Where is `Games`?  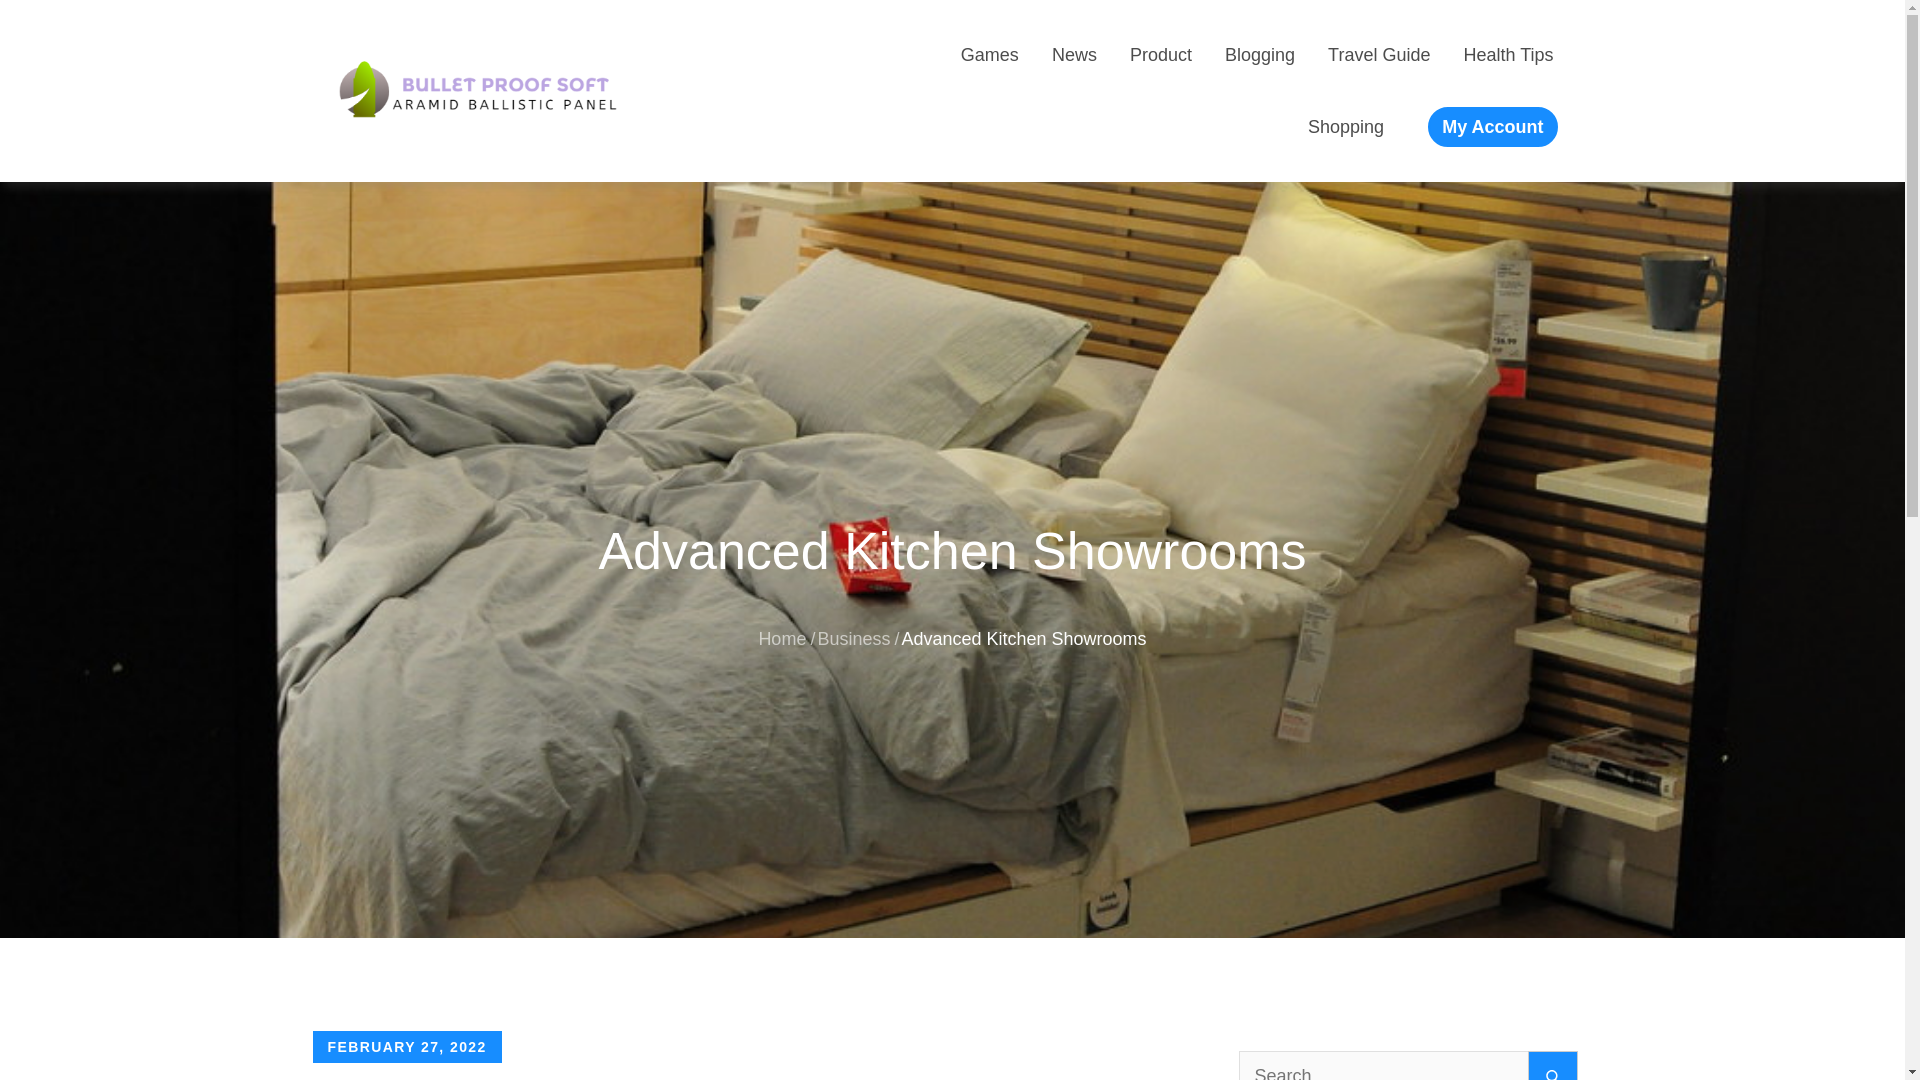
Games is located at coordinates (990, 54).